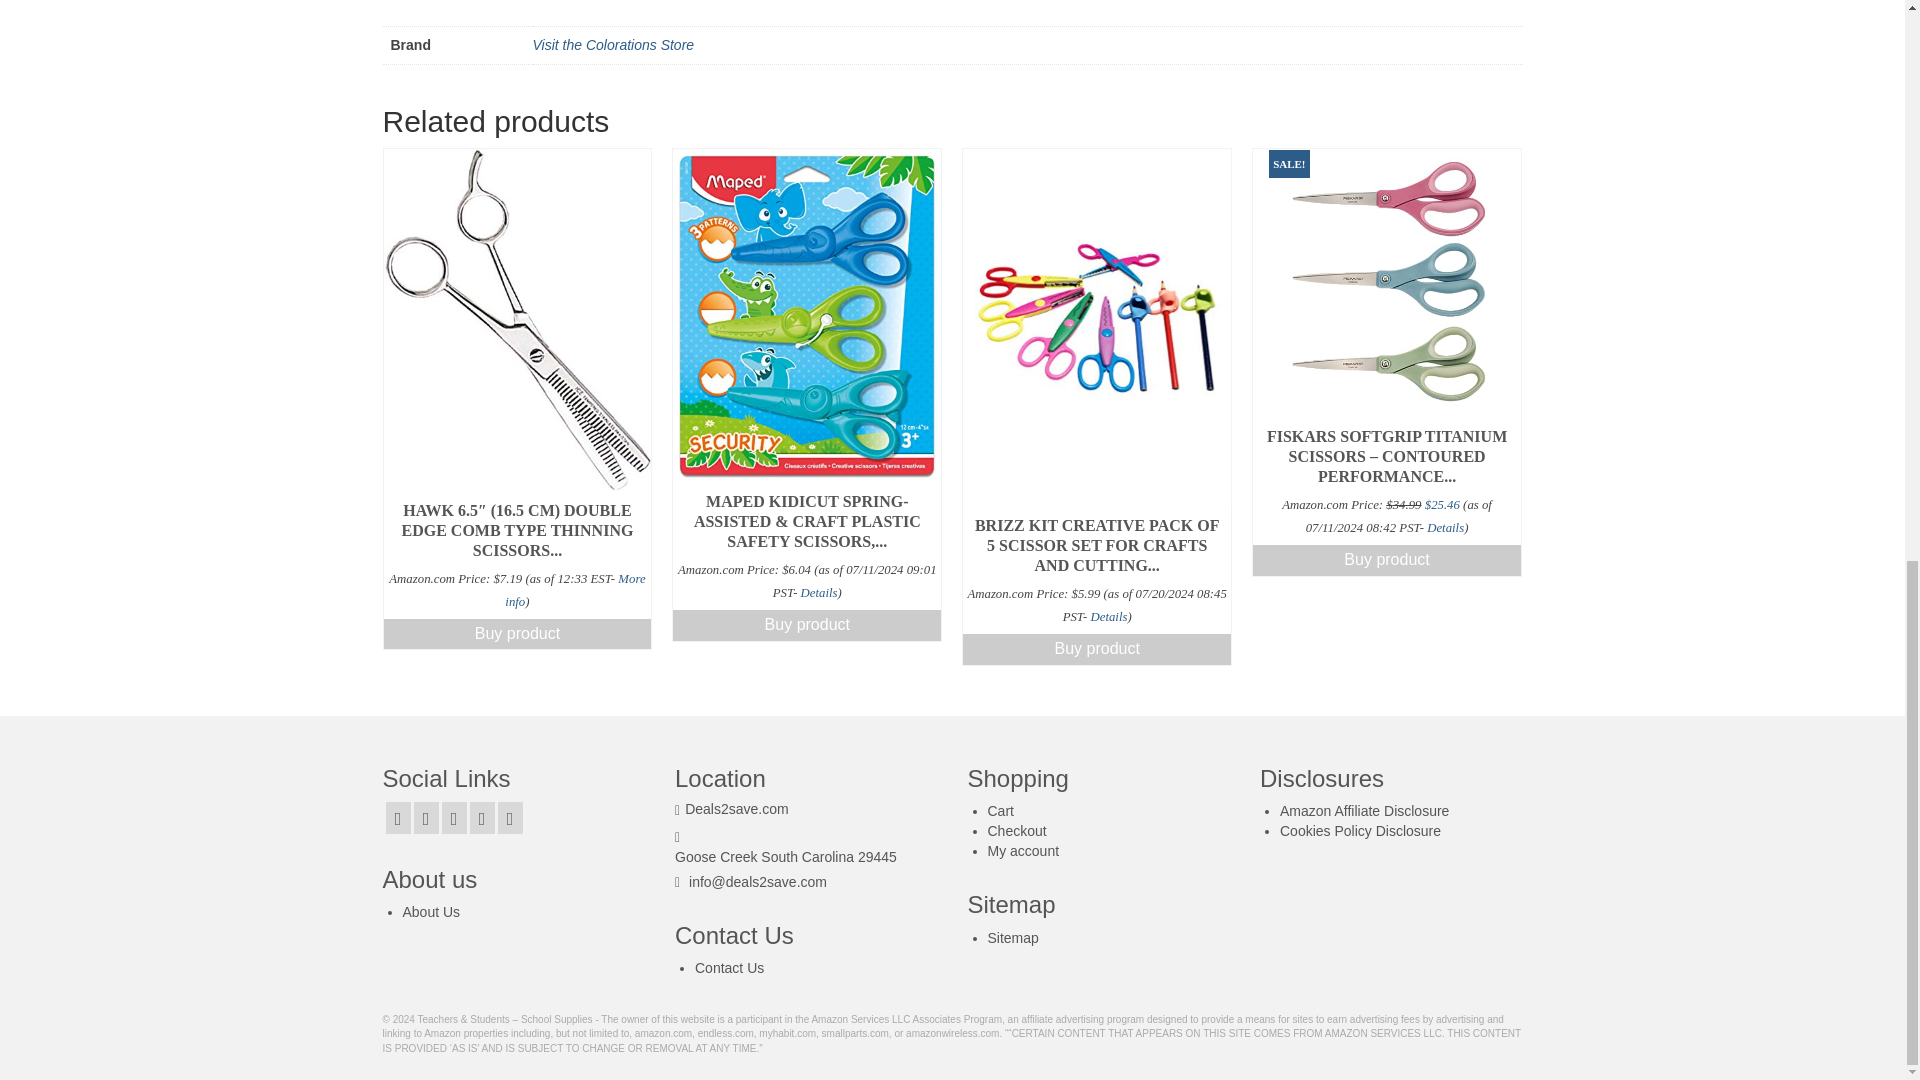 The width and height of the screenshot is (1920, 1080). I want to click on Pinterest, so click(454, 817).